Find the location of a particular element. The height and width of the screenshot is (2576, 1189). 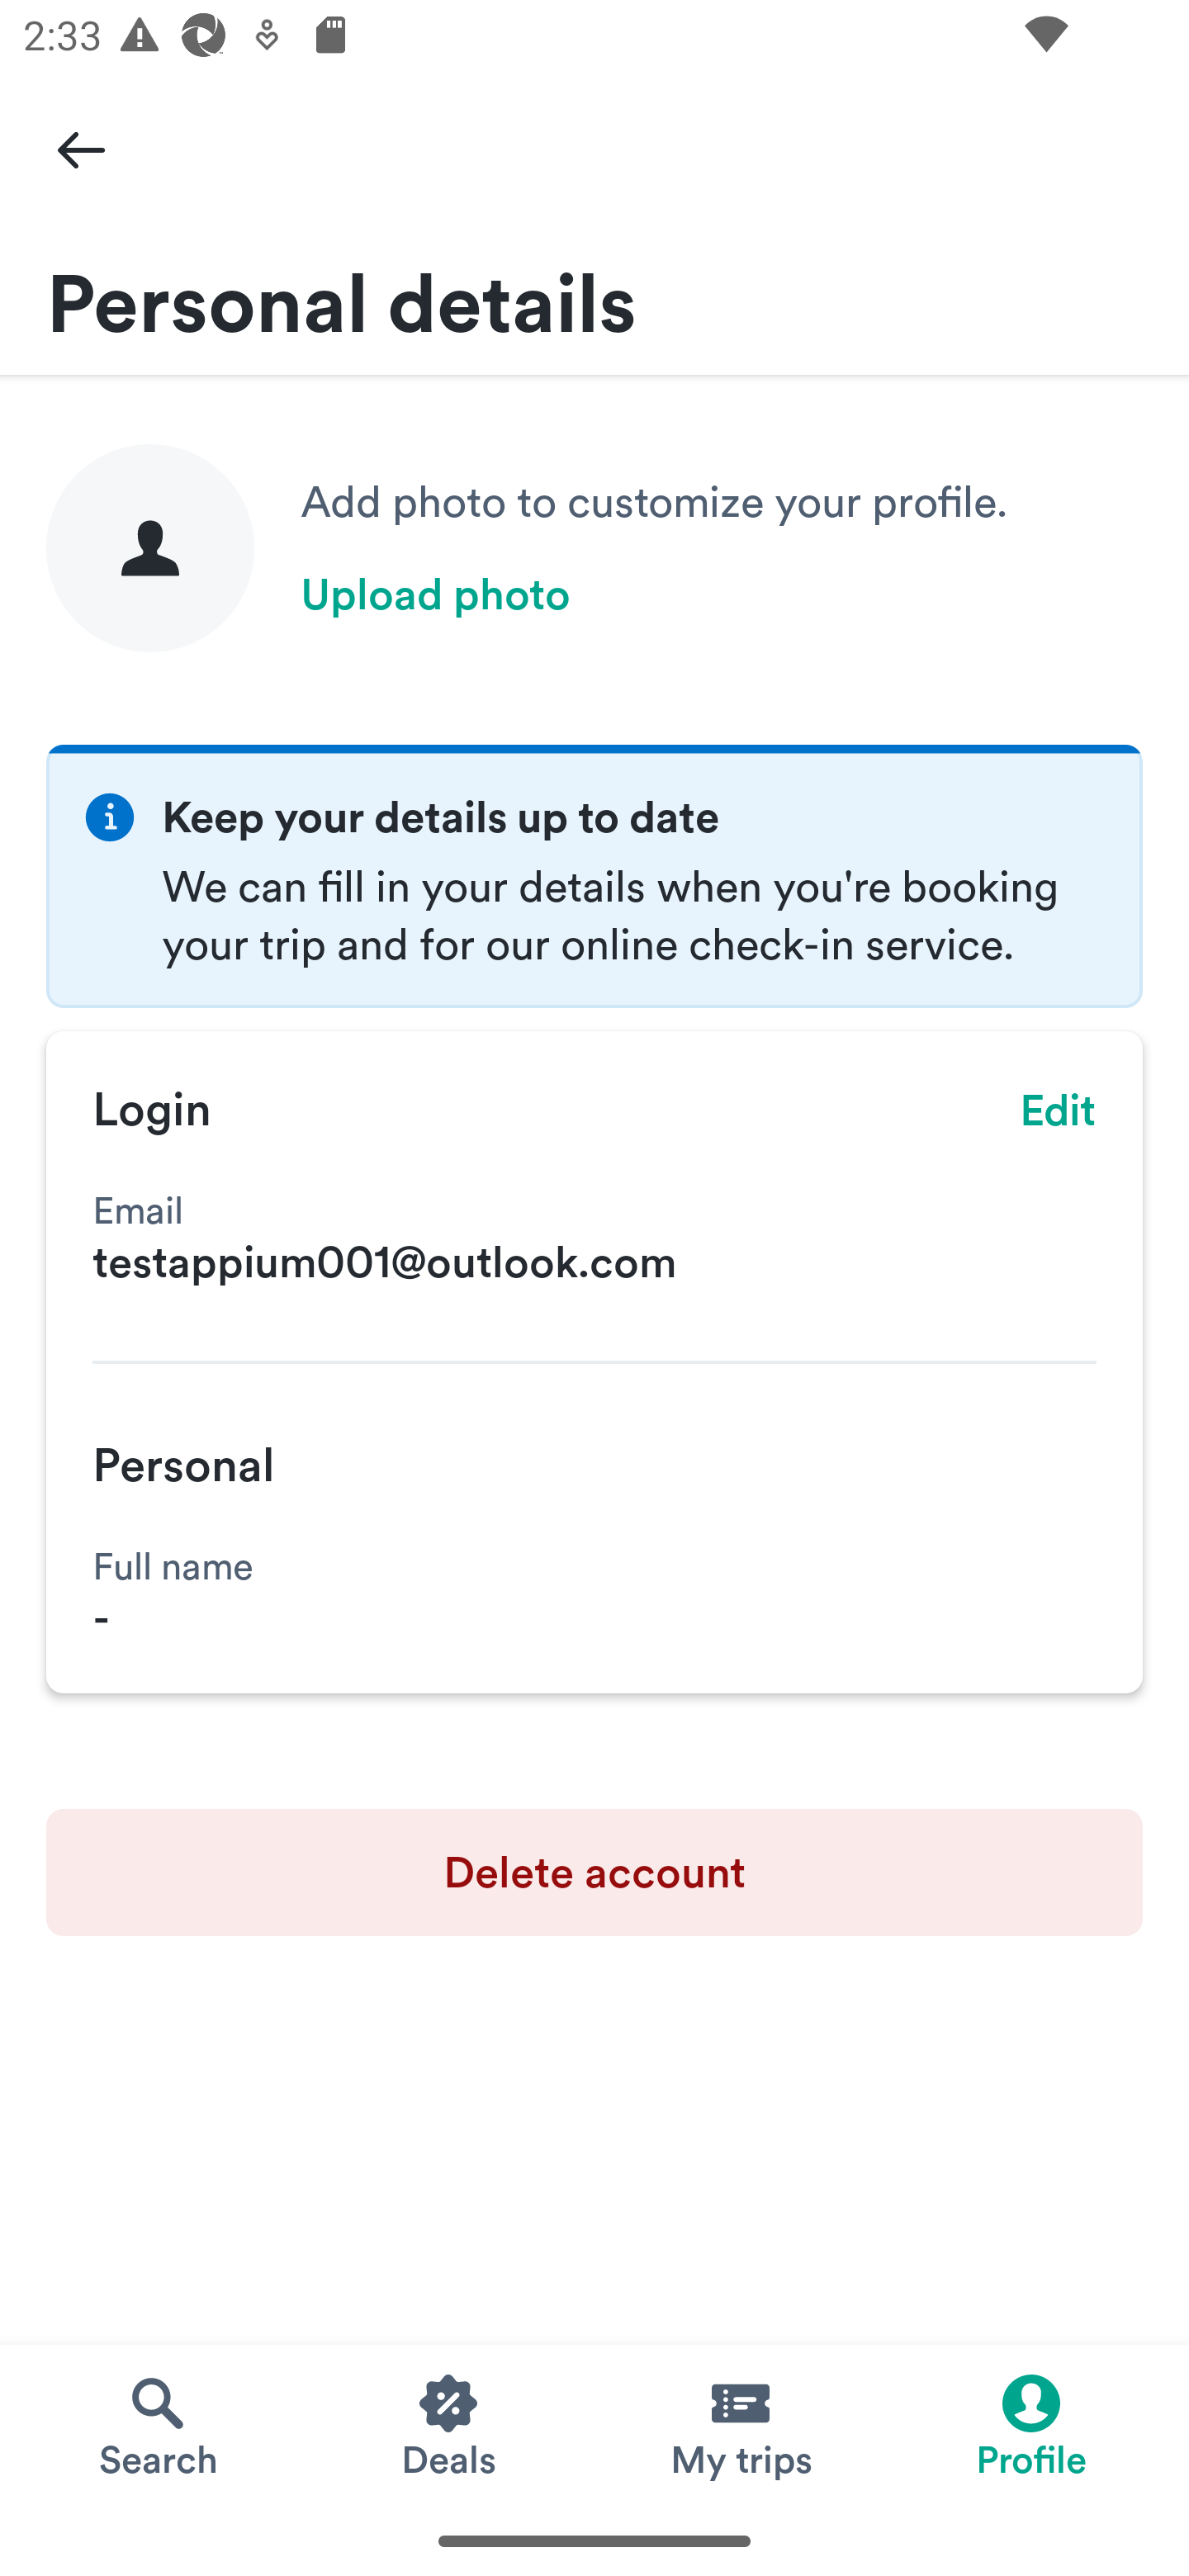

Upload photo is located at coordinates (436, 594).